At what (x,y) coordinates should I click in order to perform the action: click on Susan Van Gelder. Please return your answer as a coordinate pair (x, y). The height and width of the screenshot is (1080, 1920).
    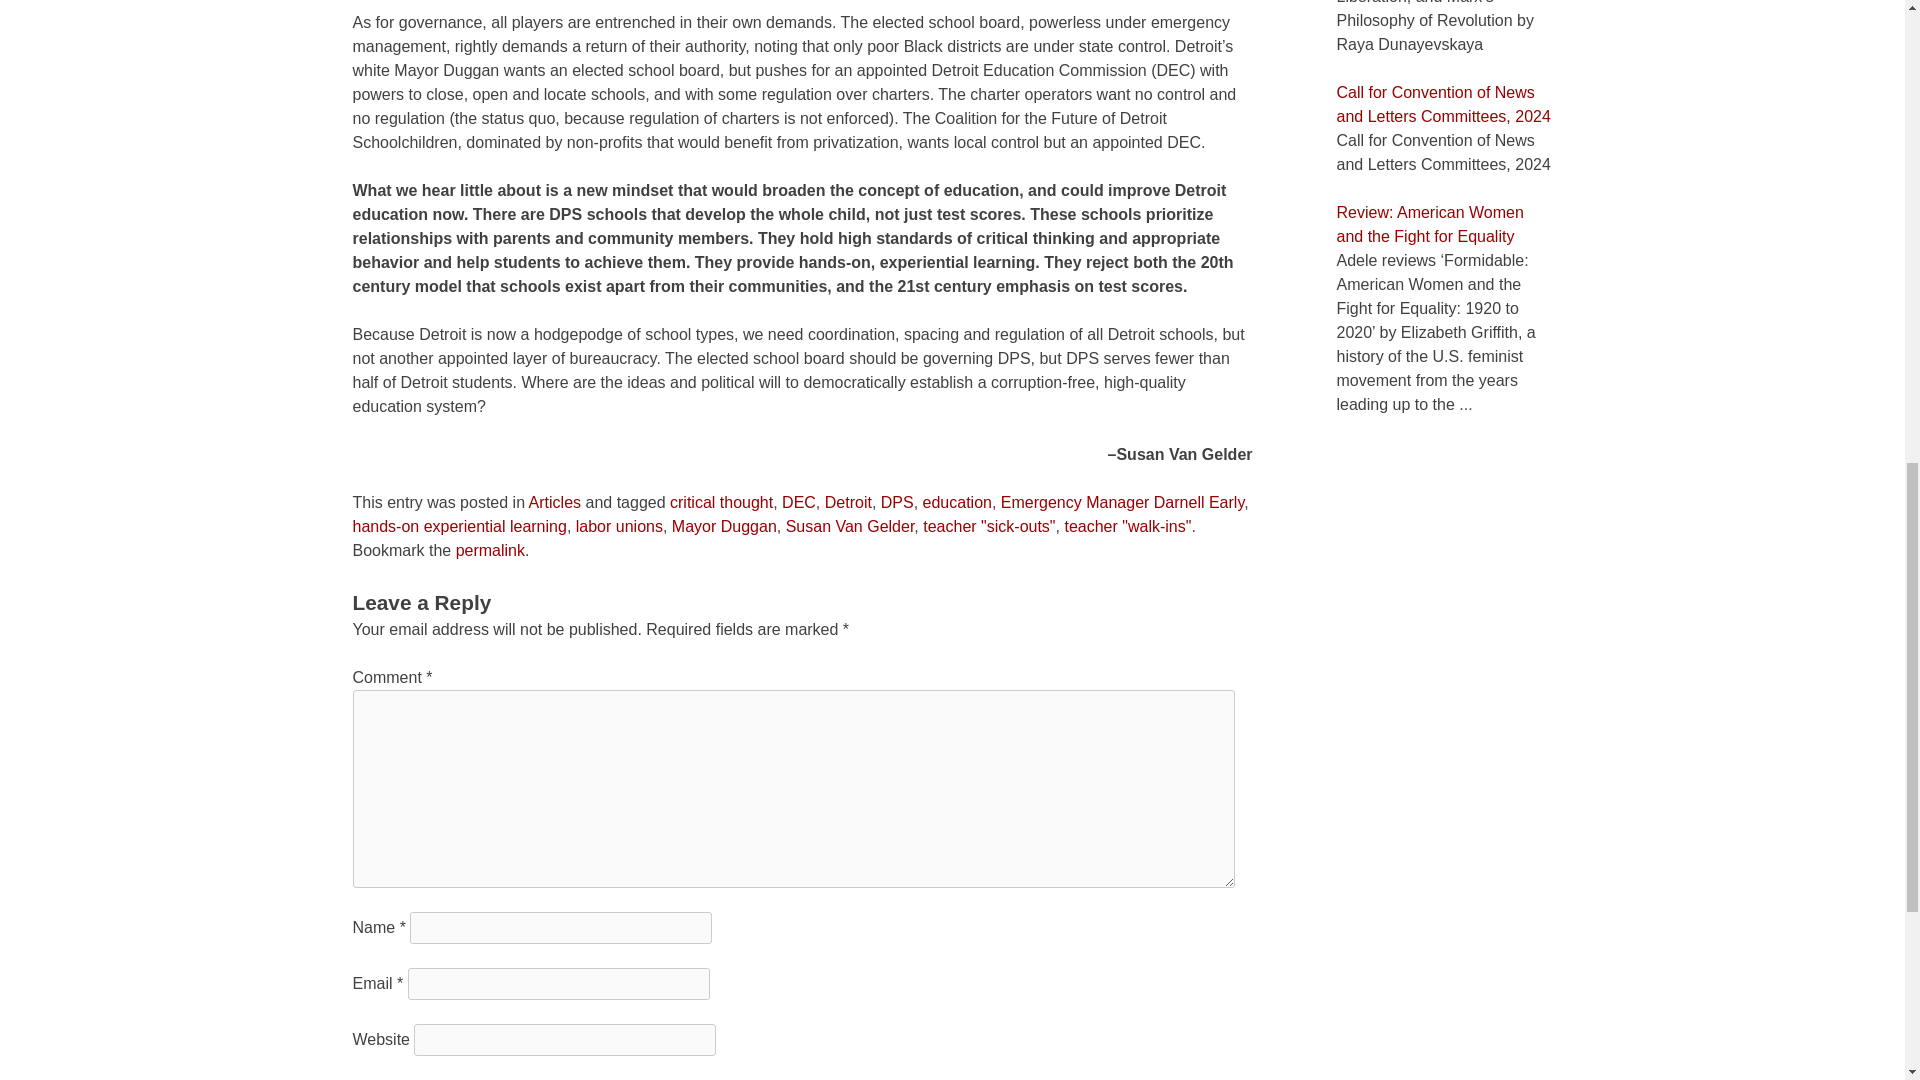
    Looking at the image, I should click on (850, 526).